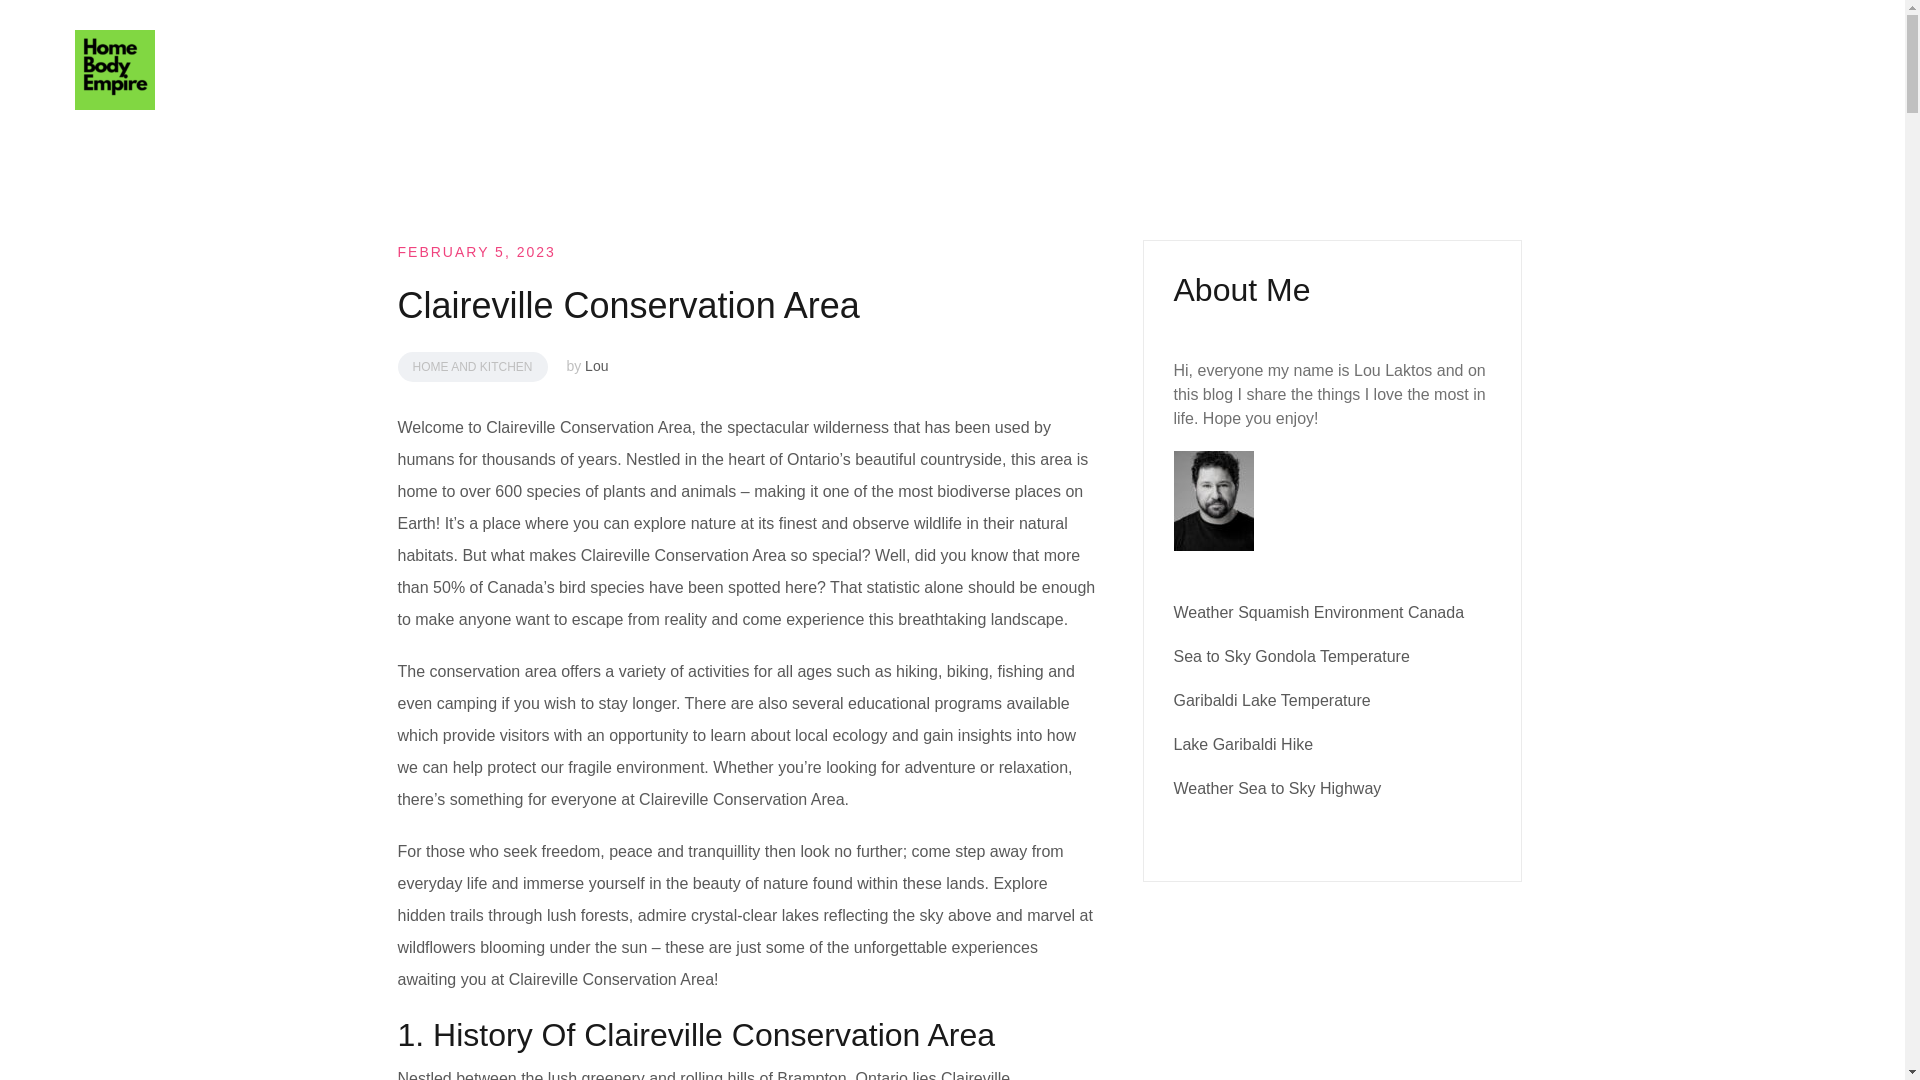  What do you see at coordinates (1514, 70) in the screenshot?
I see `Home` at bounding box center [1514, 70].